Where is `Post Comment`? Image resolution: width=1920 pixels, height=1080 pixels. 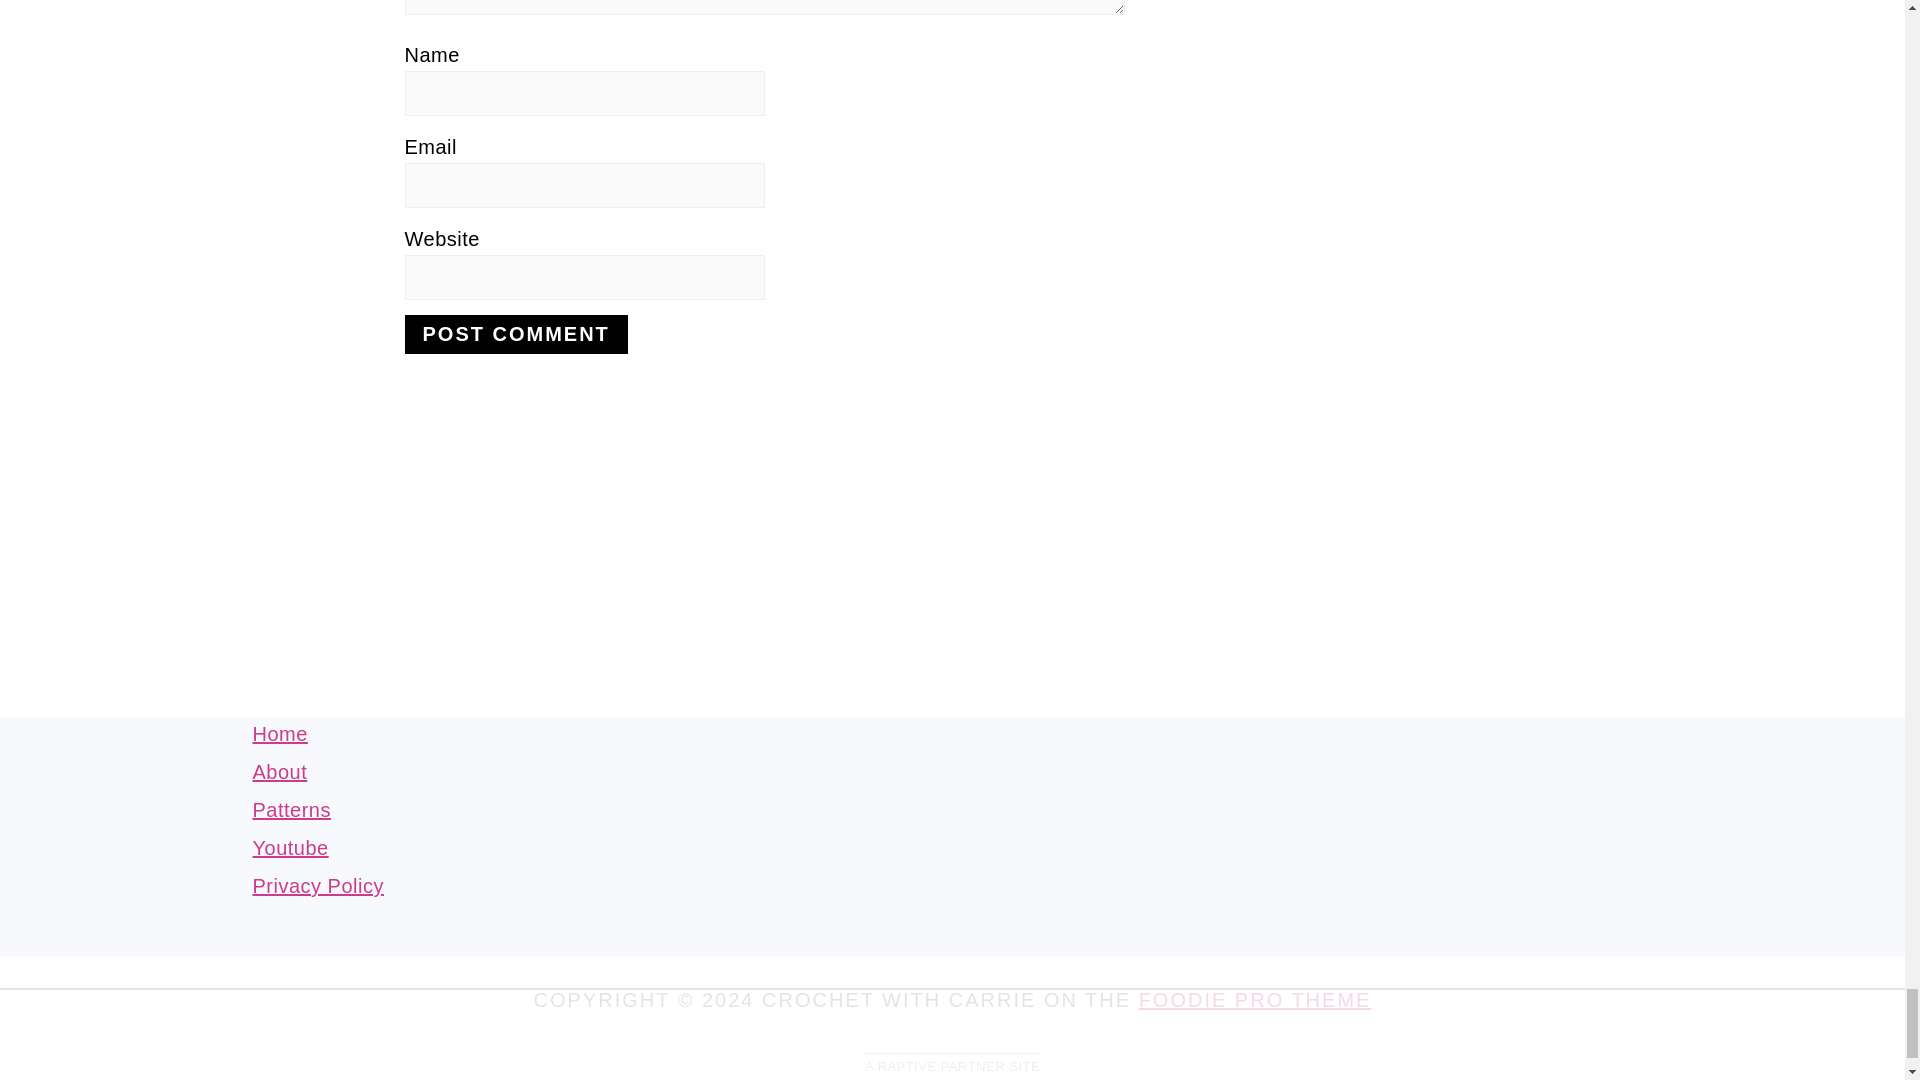
Post Comment is located at coordinates (515, 334).